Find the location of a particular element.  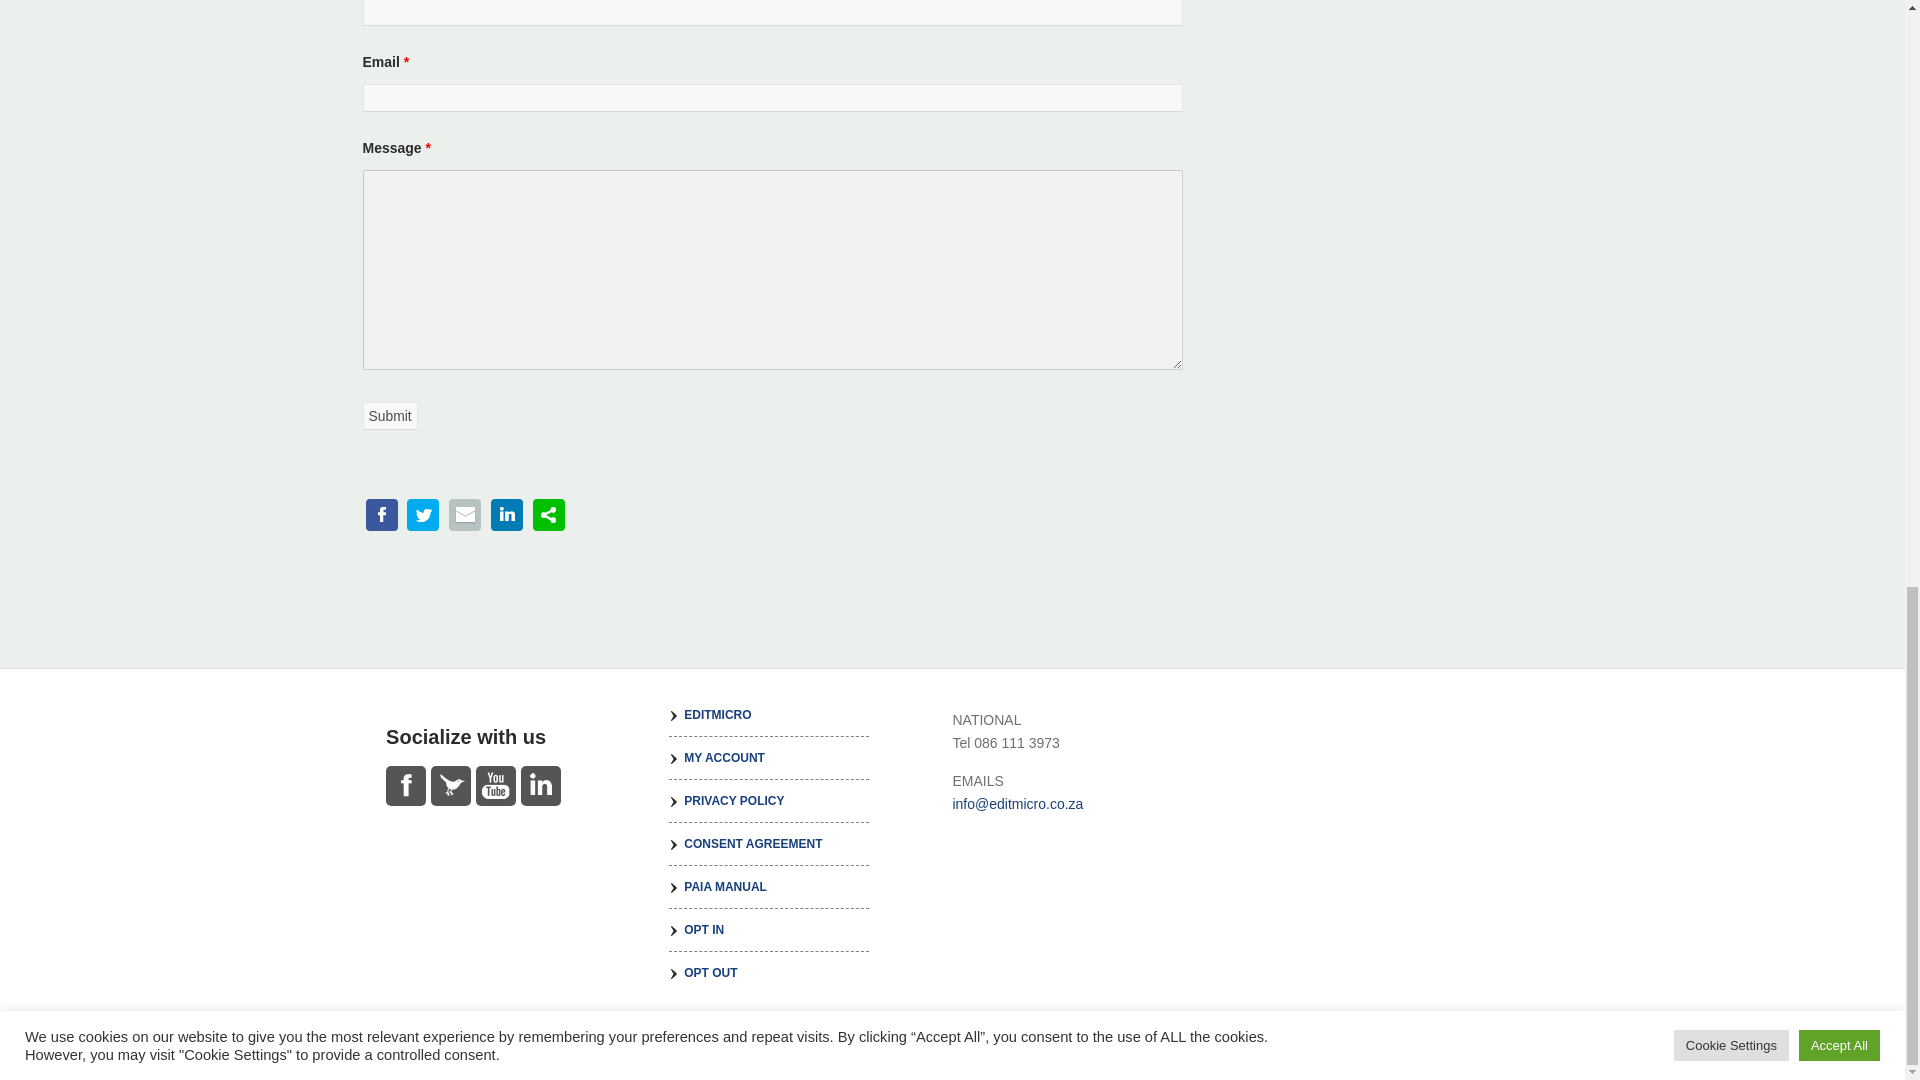

Facebook is located at coordinates (406, 785).